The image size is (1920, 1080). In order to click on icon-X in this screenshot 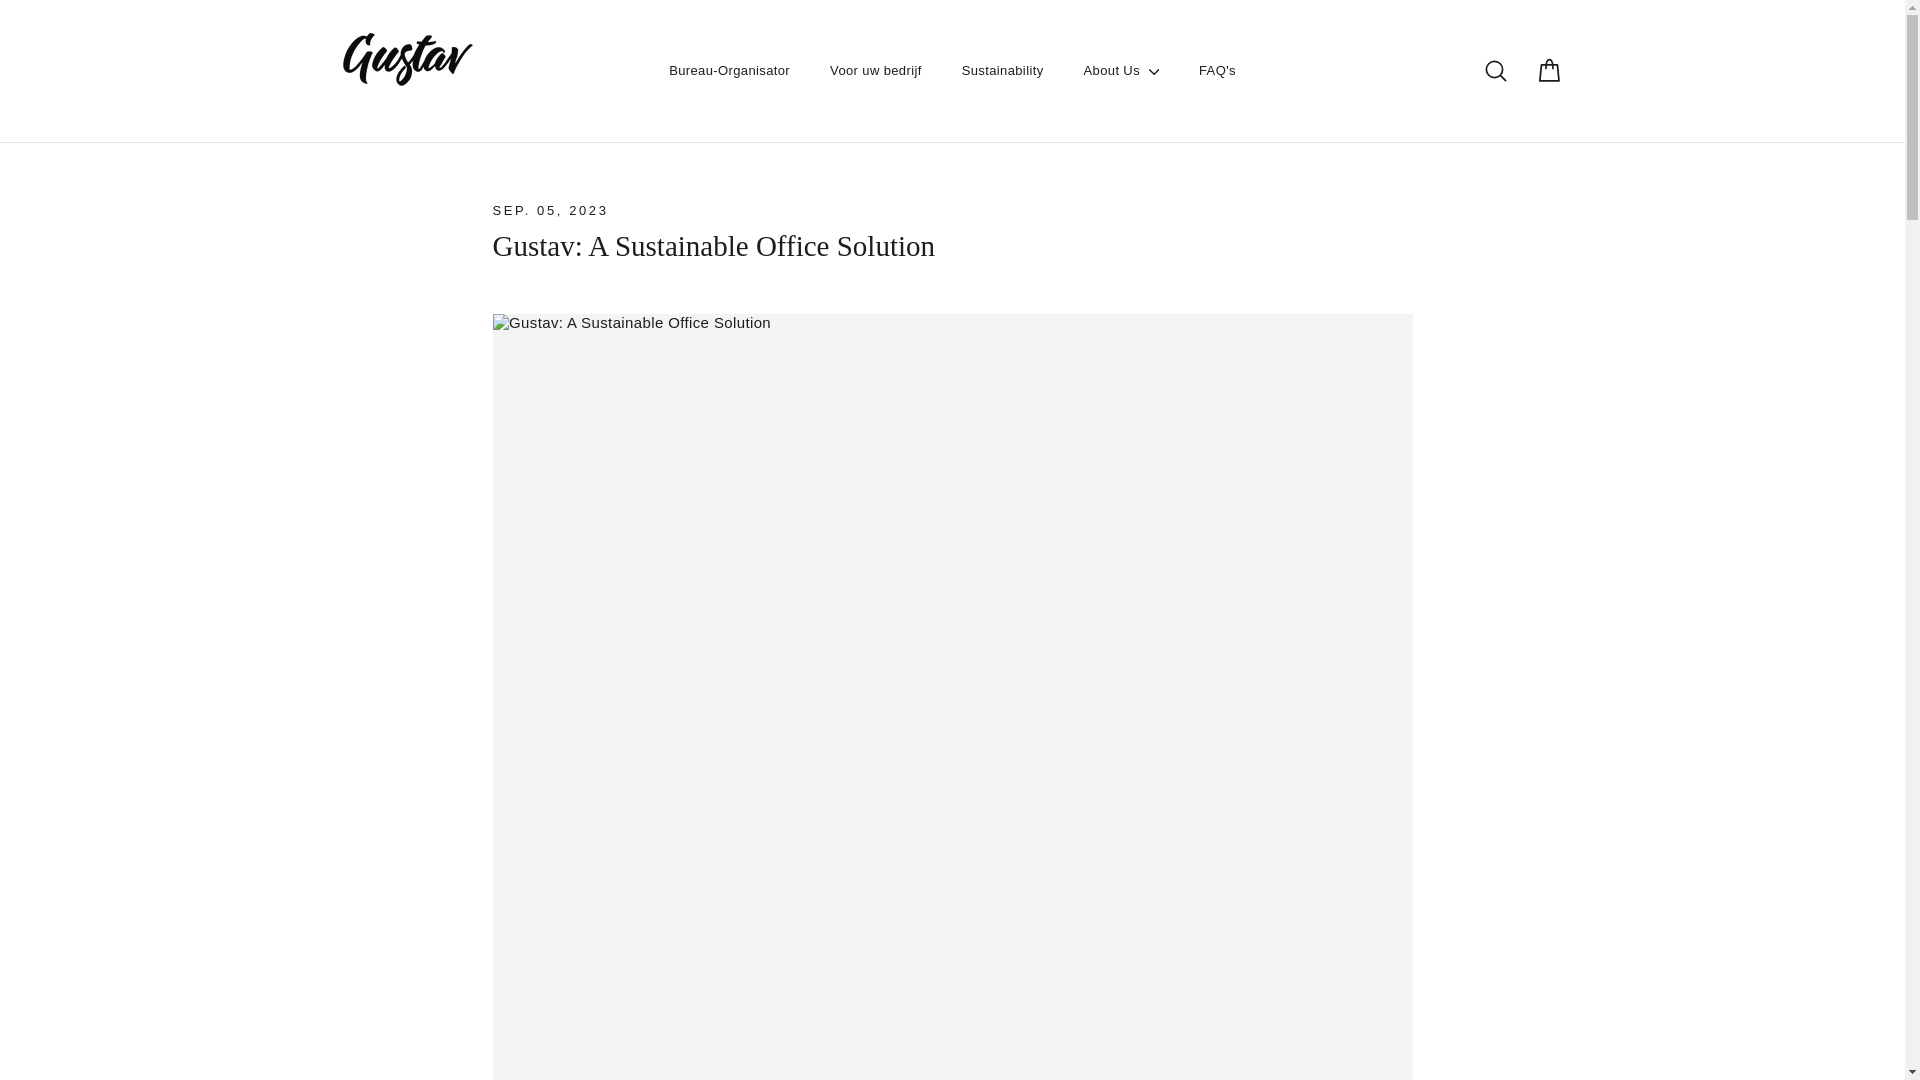, I will do `click(729, 100)`.